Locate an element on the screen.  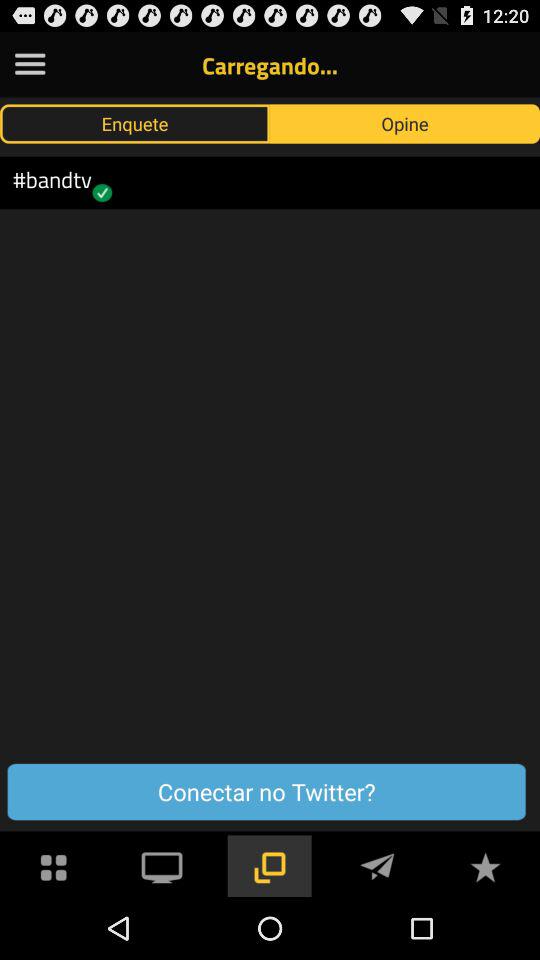
choose the opine icon is located at coordinates (405, 123).